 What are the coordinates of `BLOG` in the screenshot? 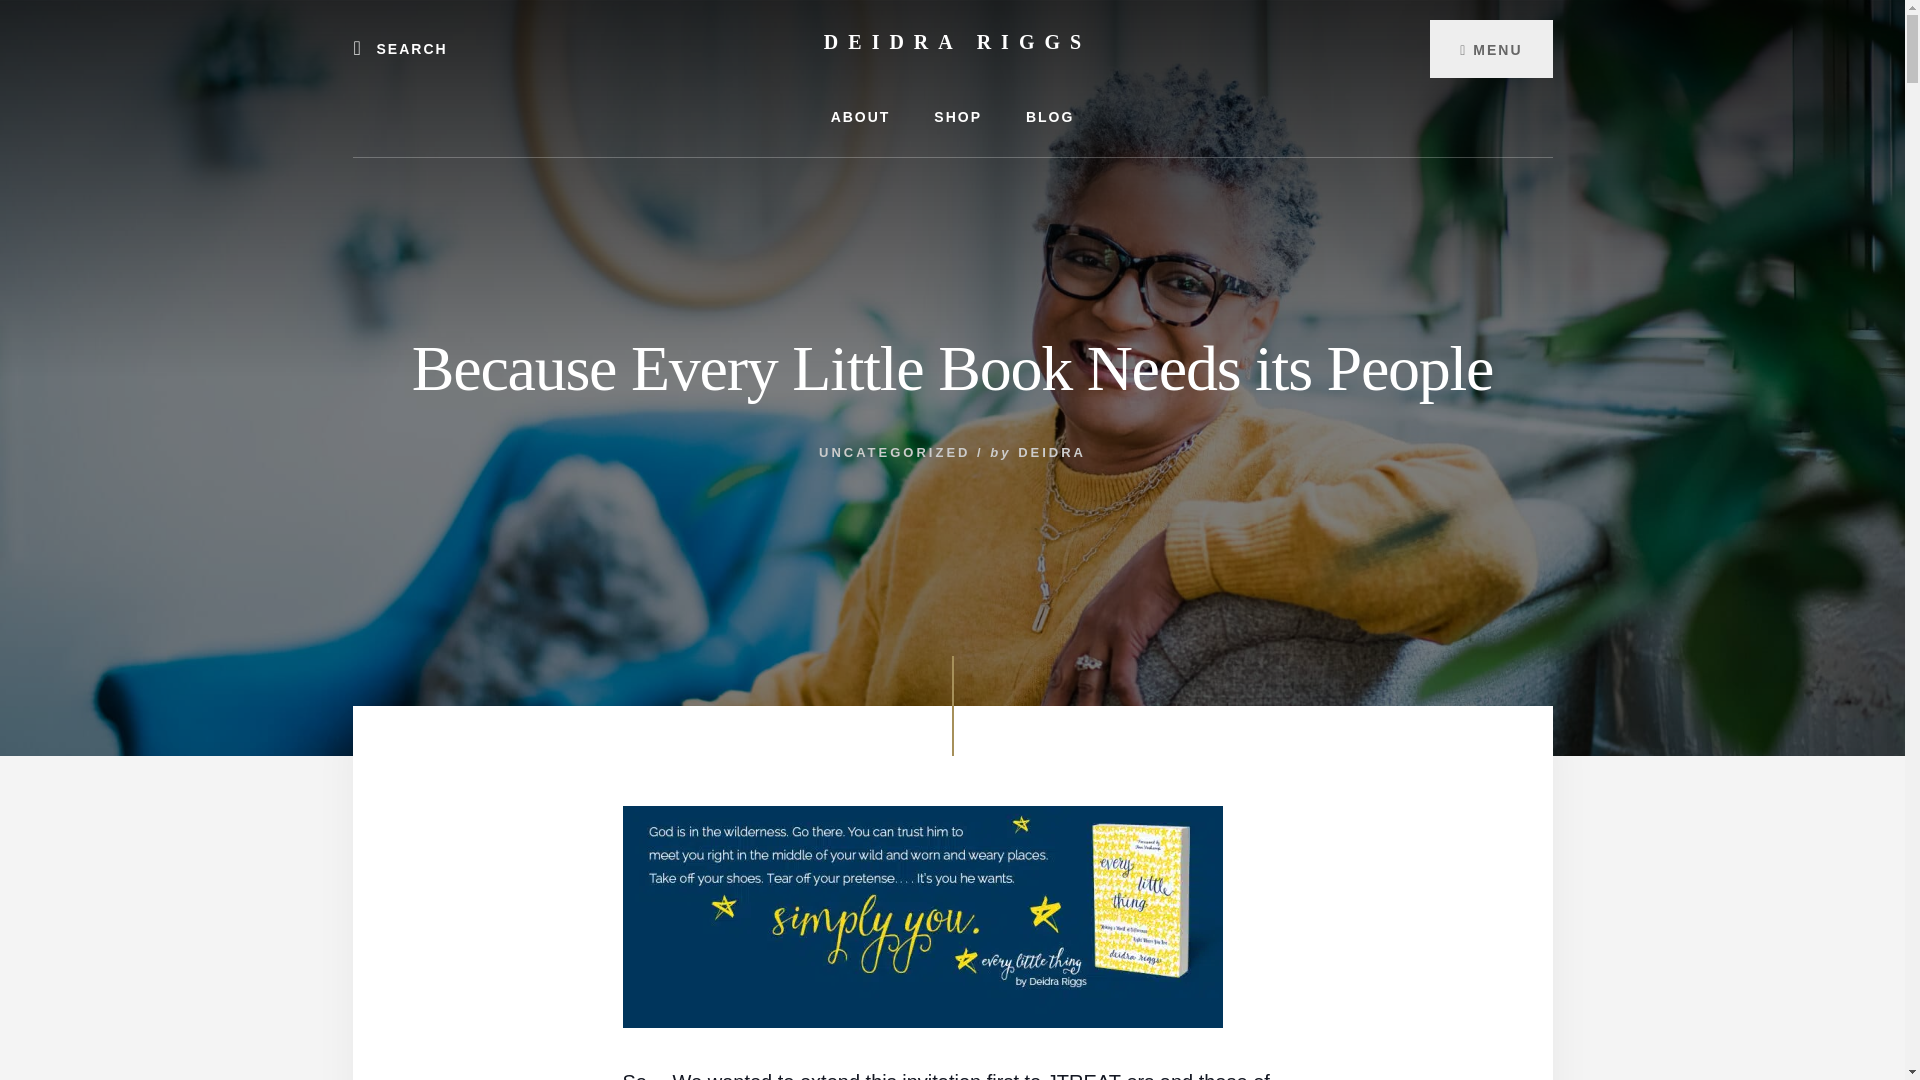 It's located at (1050, 116).